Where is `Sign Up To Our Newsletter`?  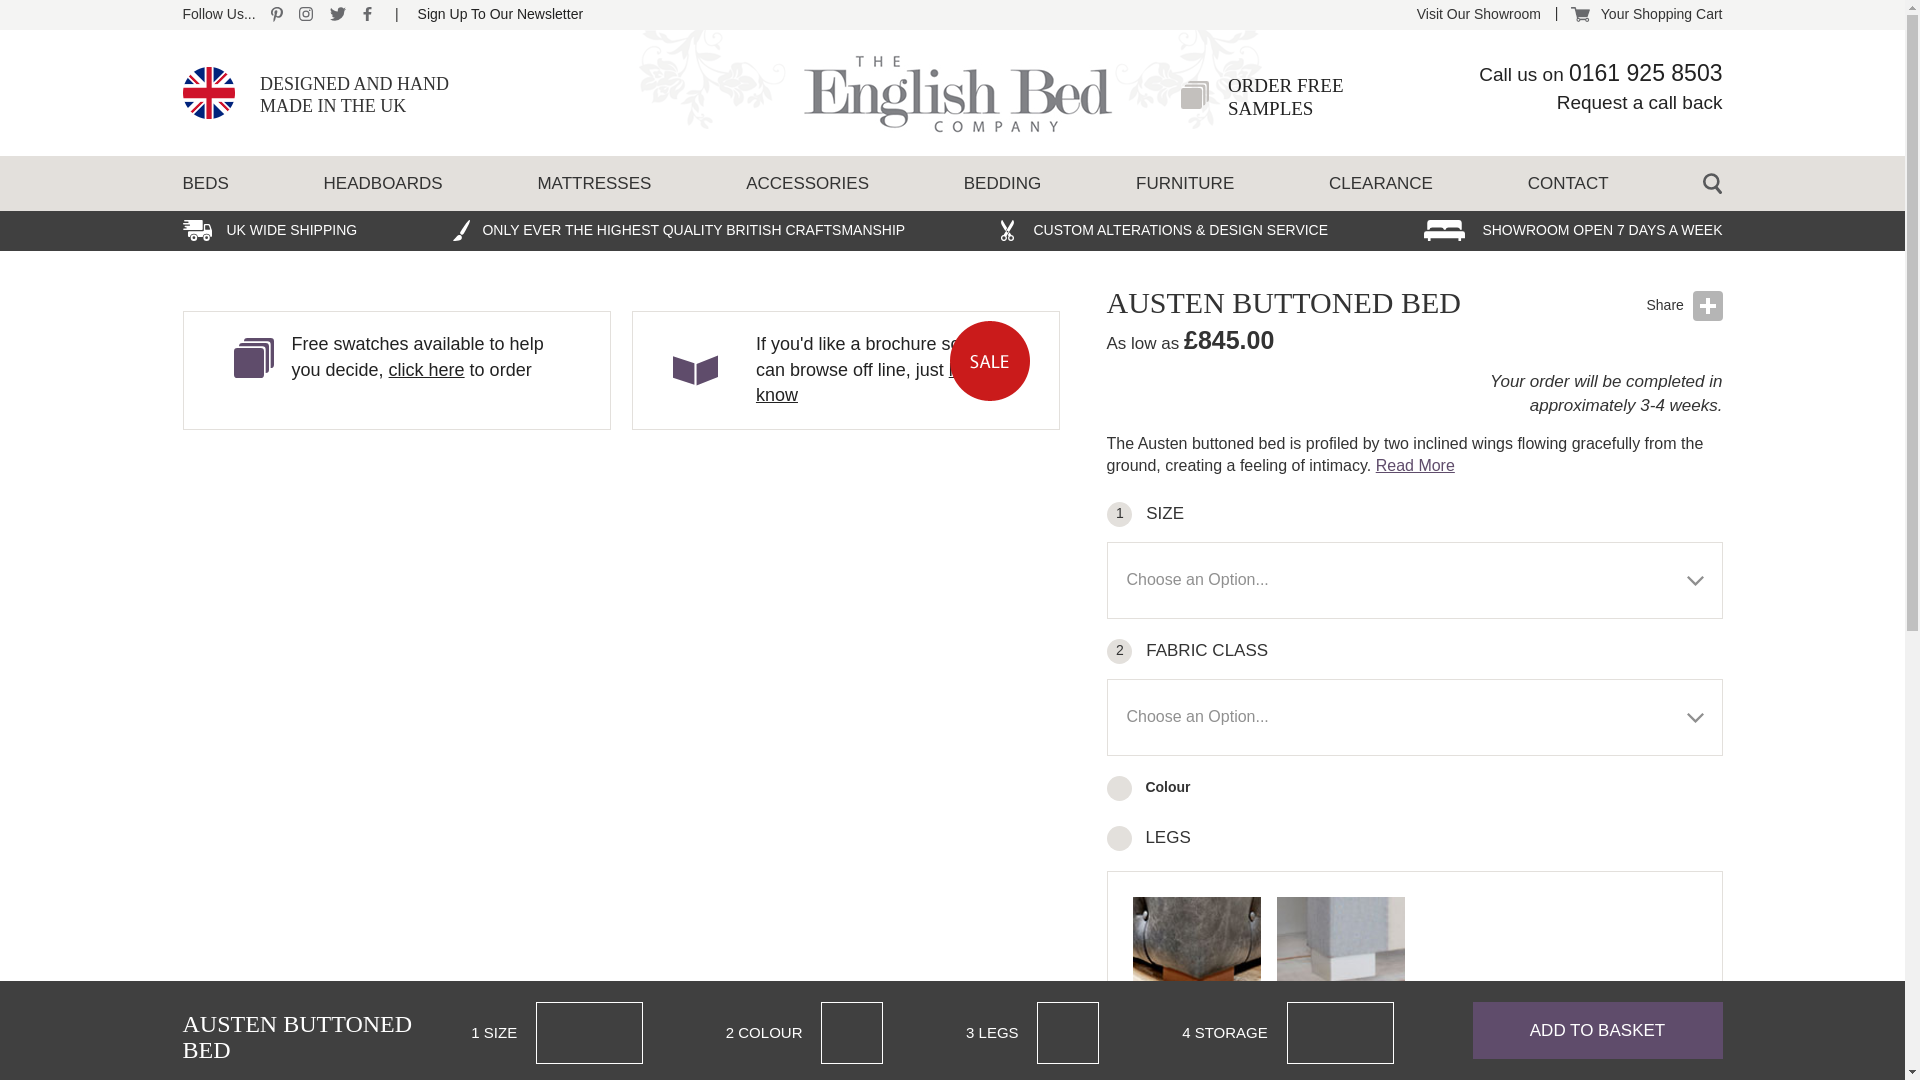 Sign Up To Our Newsletter is located at coordinates (1286, 96).